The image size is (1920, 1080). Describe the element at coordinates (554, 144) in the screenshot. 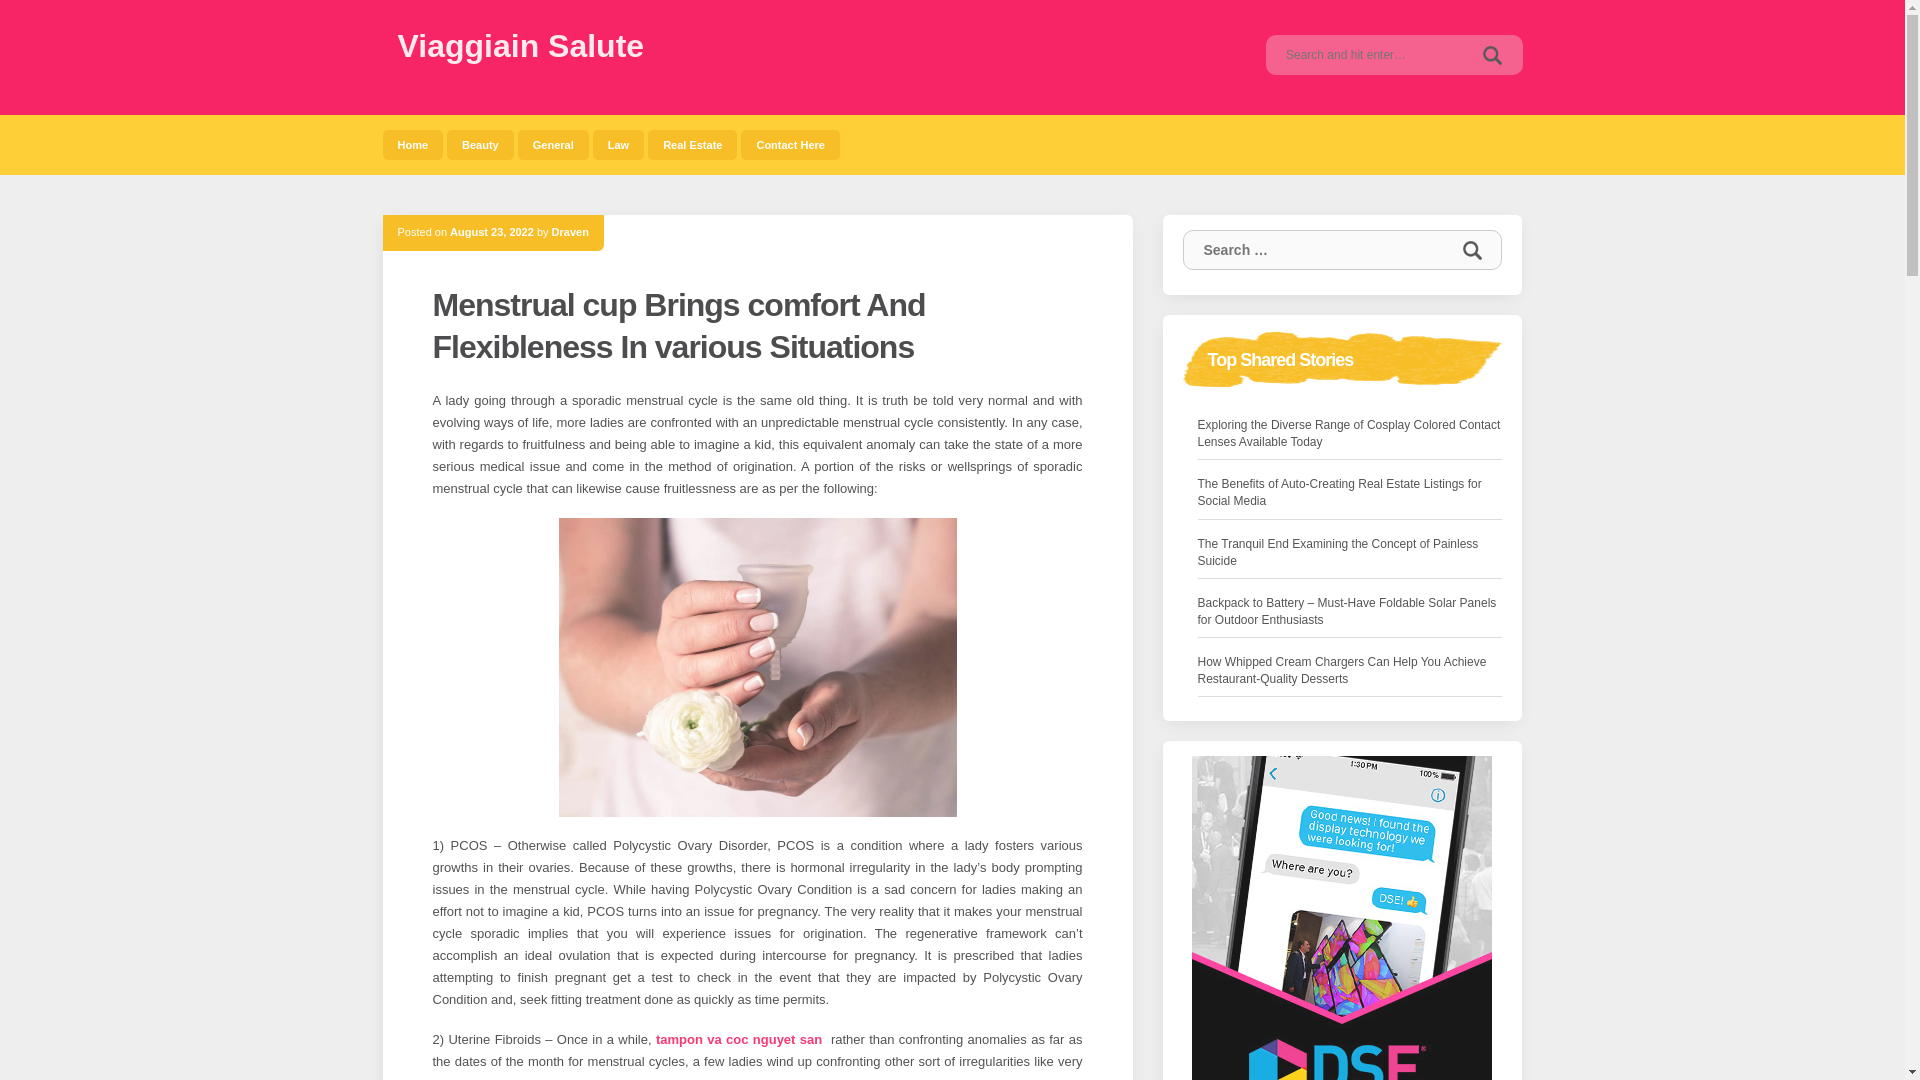

I see `General` at that location.